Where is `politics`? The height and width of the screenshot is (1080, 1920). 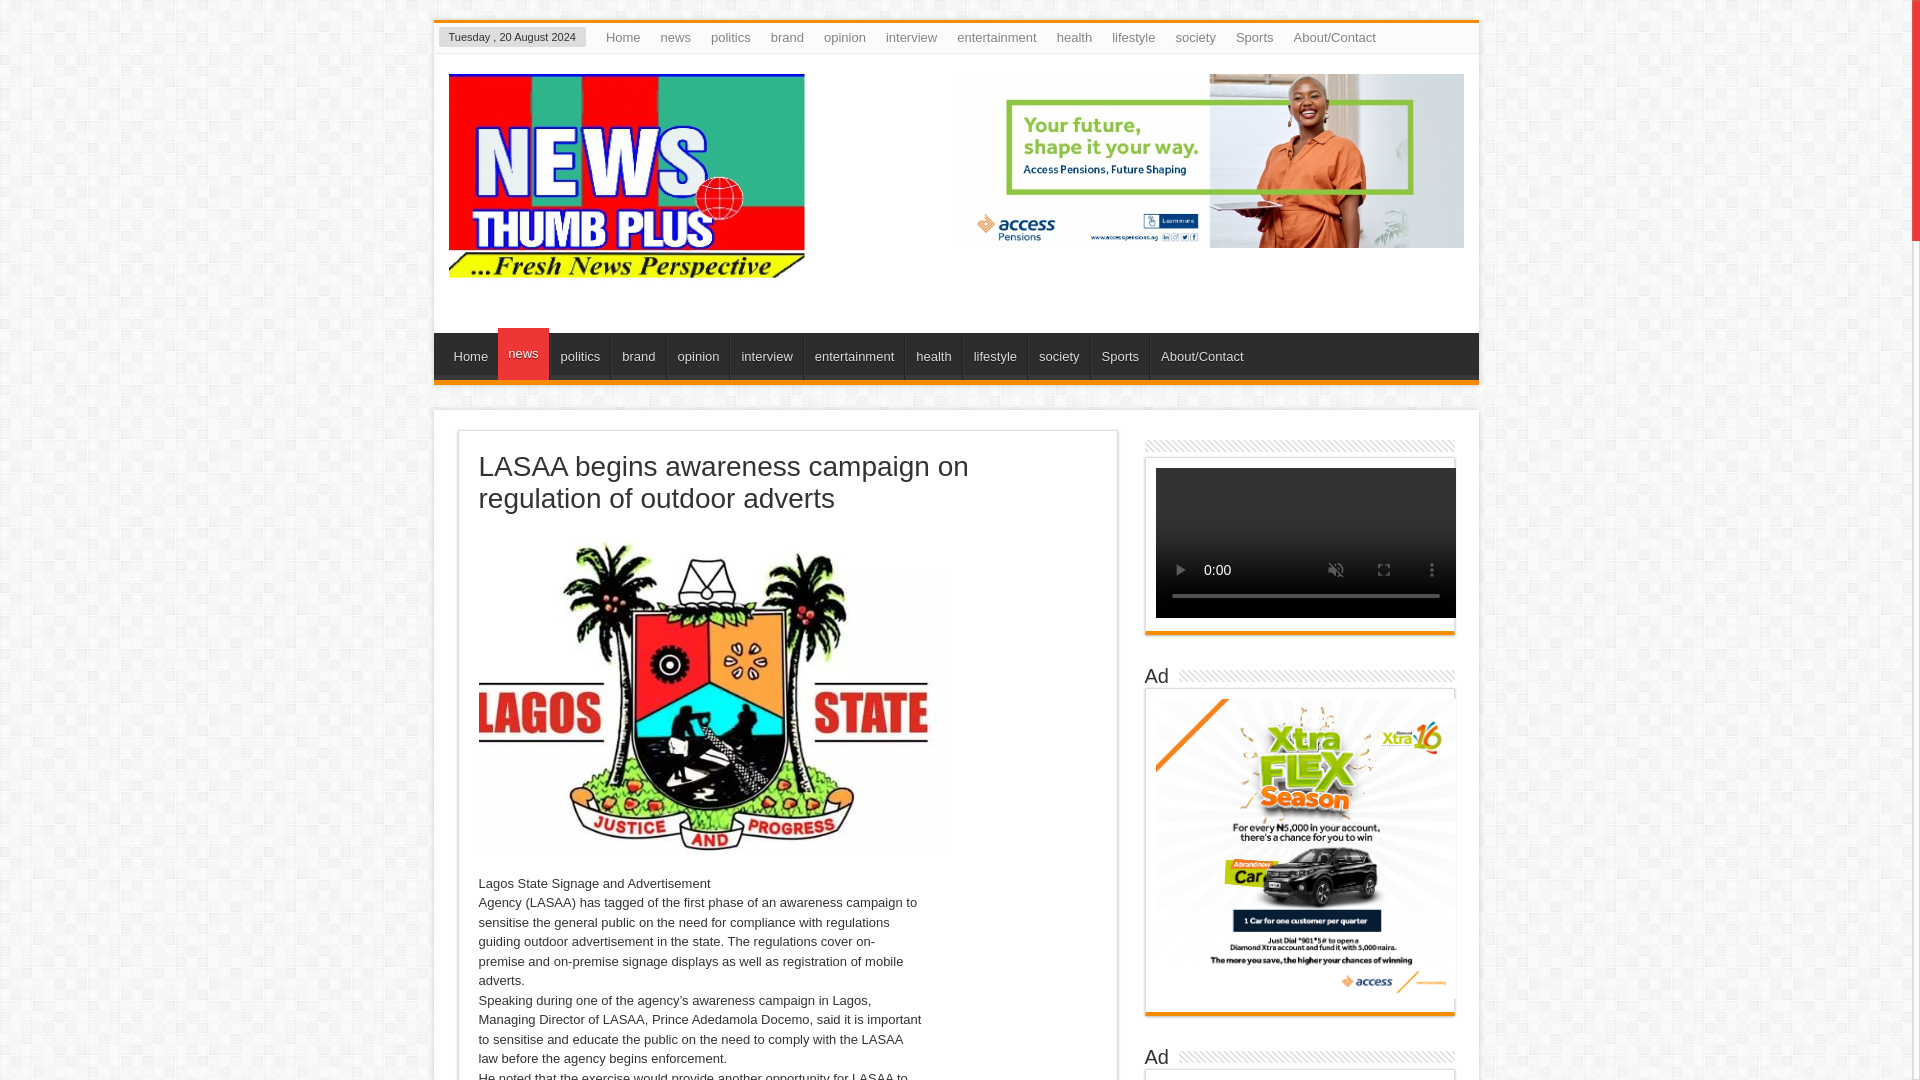 politics is located at coordinates (730, 37).